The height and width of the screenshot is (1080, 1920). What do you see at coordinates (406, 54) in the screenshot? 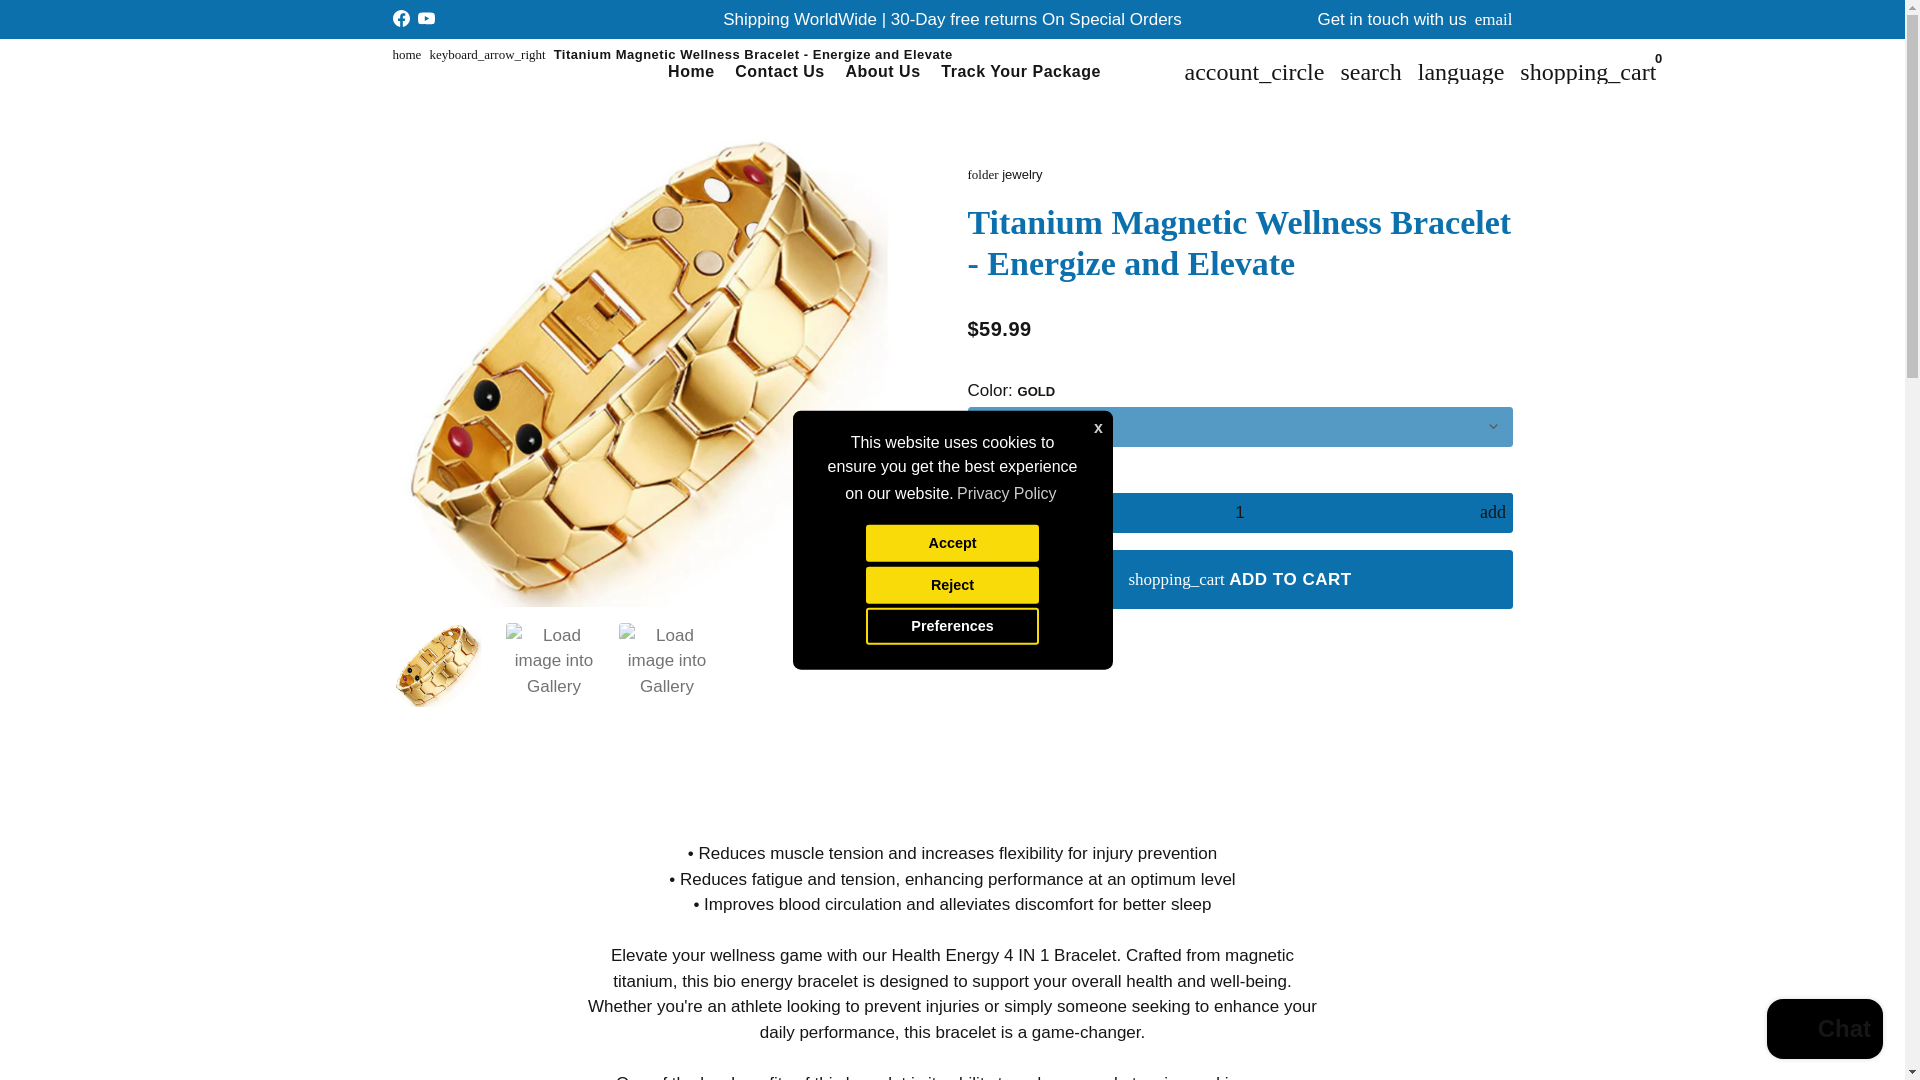
I see `home` at bounding box center [406, 54].